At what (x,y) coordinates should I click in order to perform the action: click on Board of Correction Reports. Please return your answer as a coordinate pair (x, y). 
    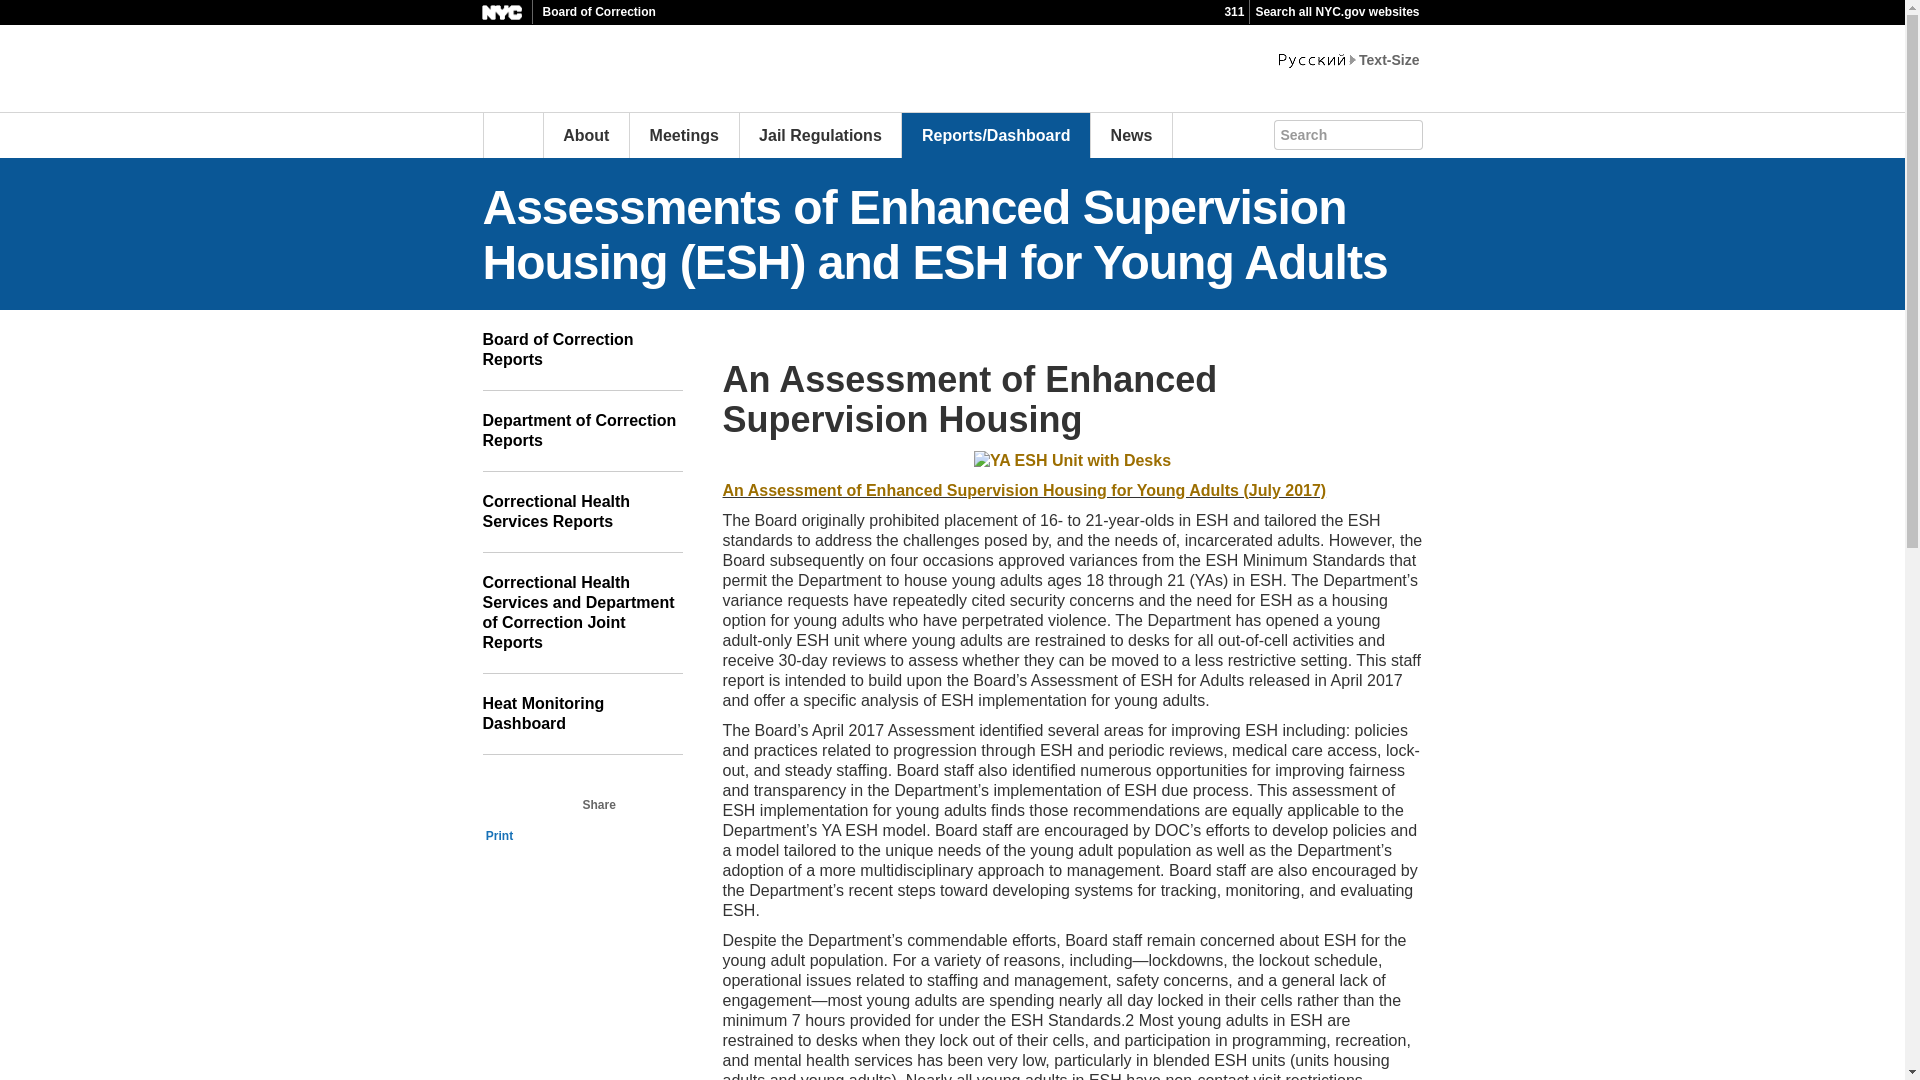
    Looking at the image, I should click on (581, 350).